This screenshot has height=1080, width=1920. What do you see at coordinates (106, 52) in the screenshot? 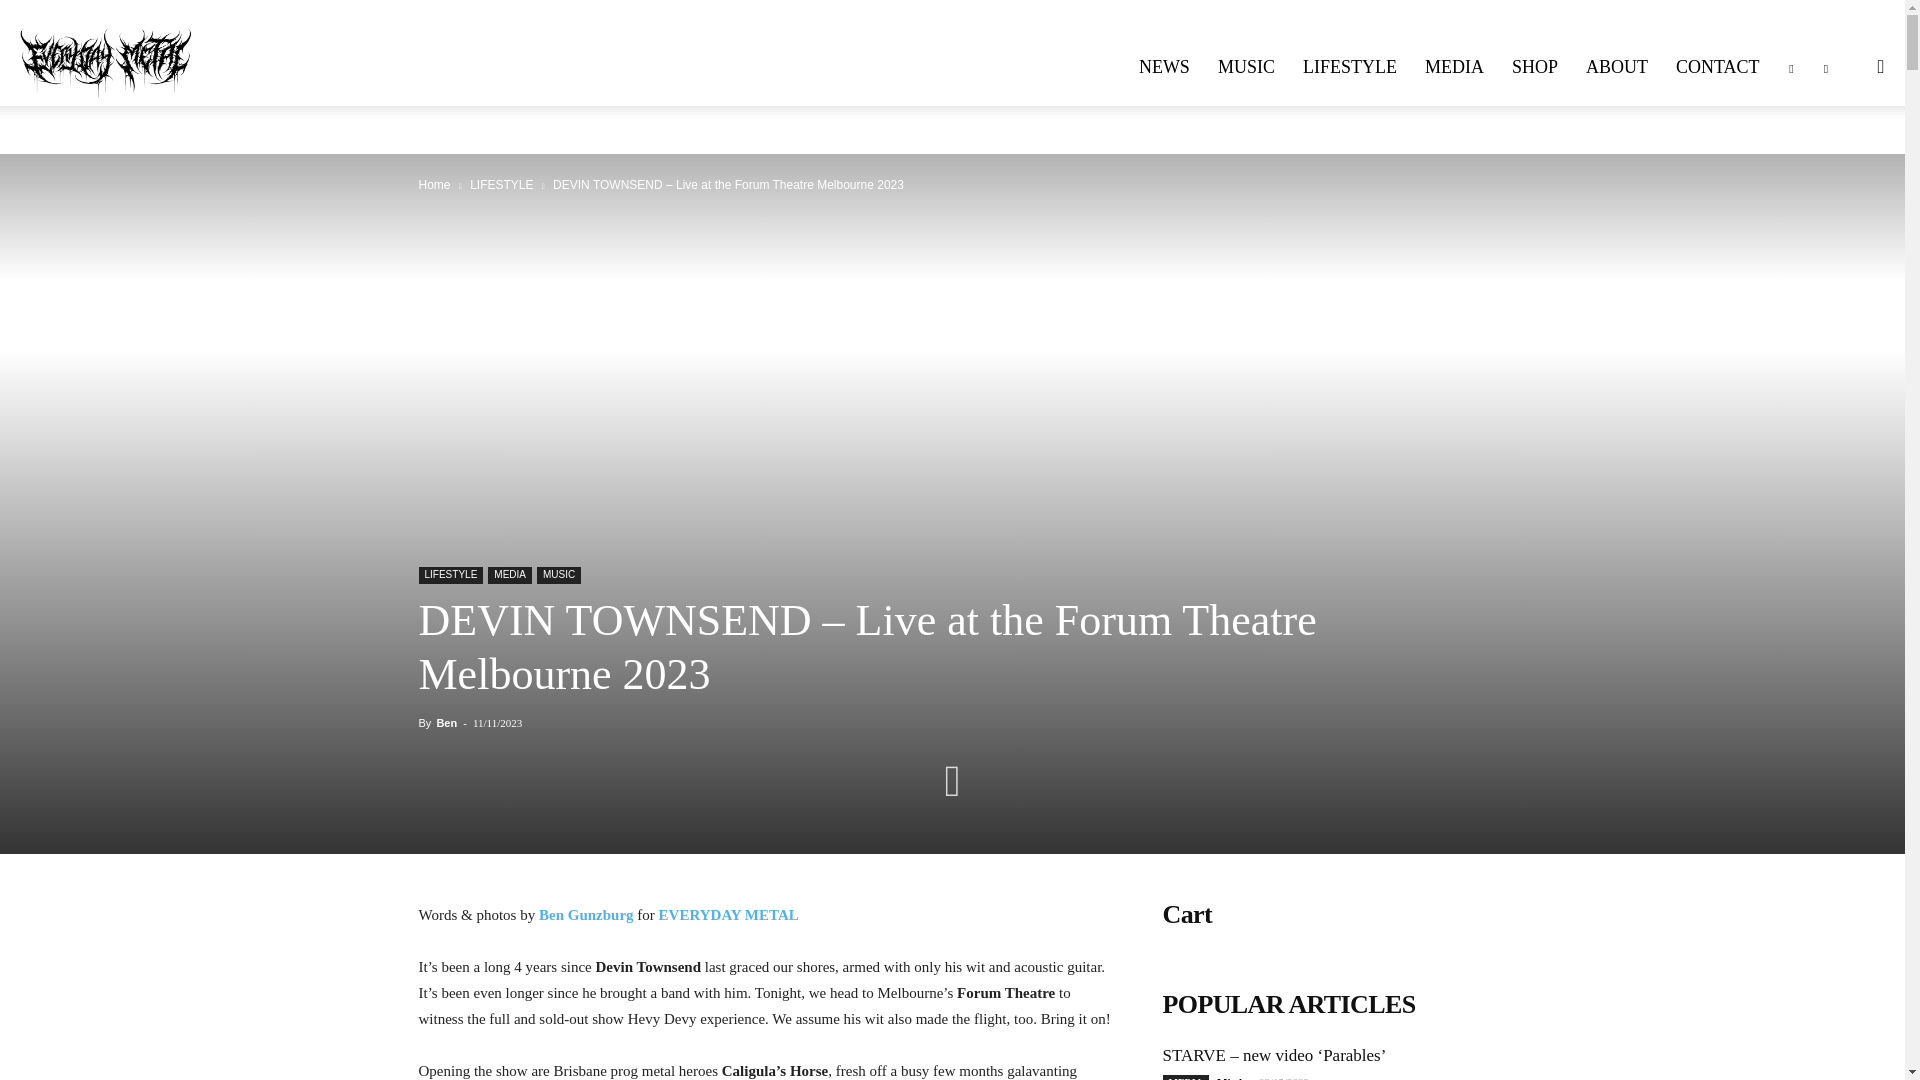
I see `Everyday Metal` at bounding box center [106, 52].